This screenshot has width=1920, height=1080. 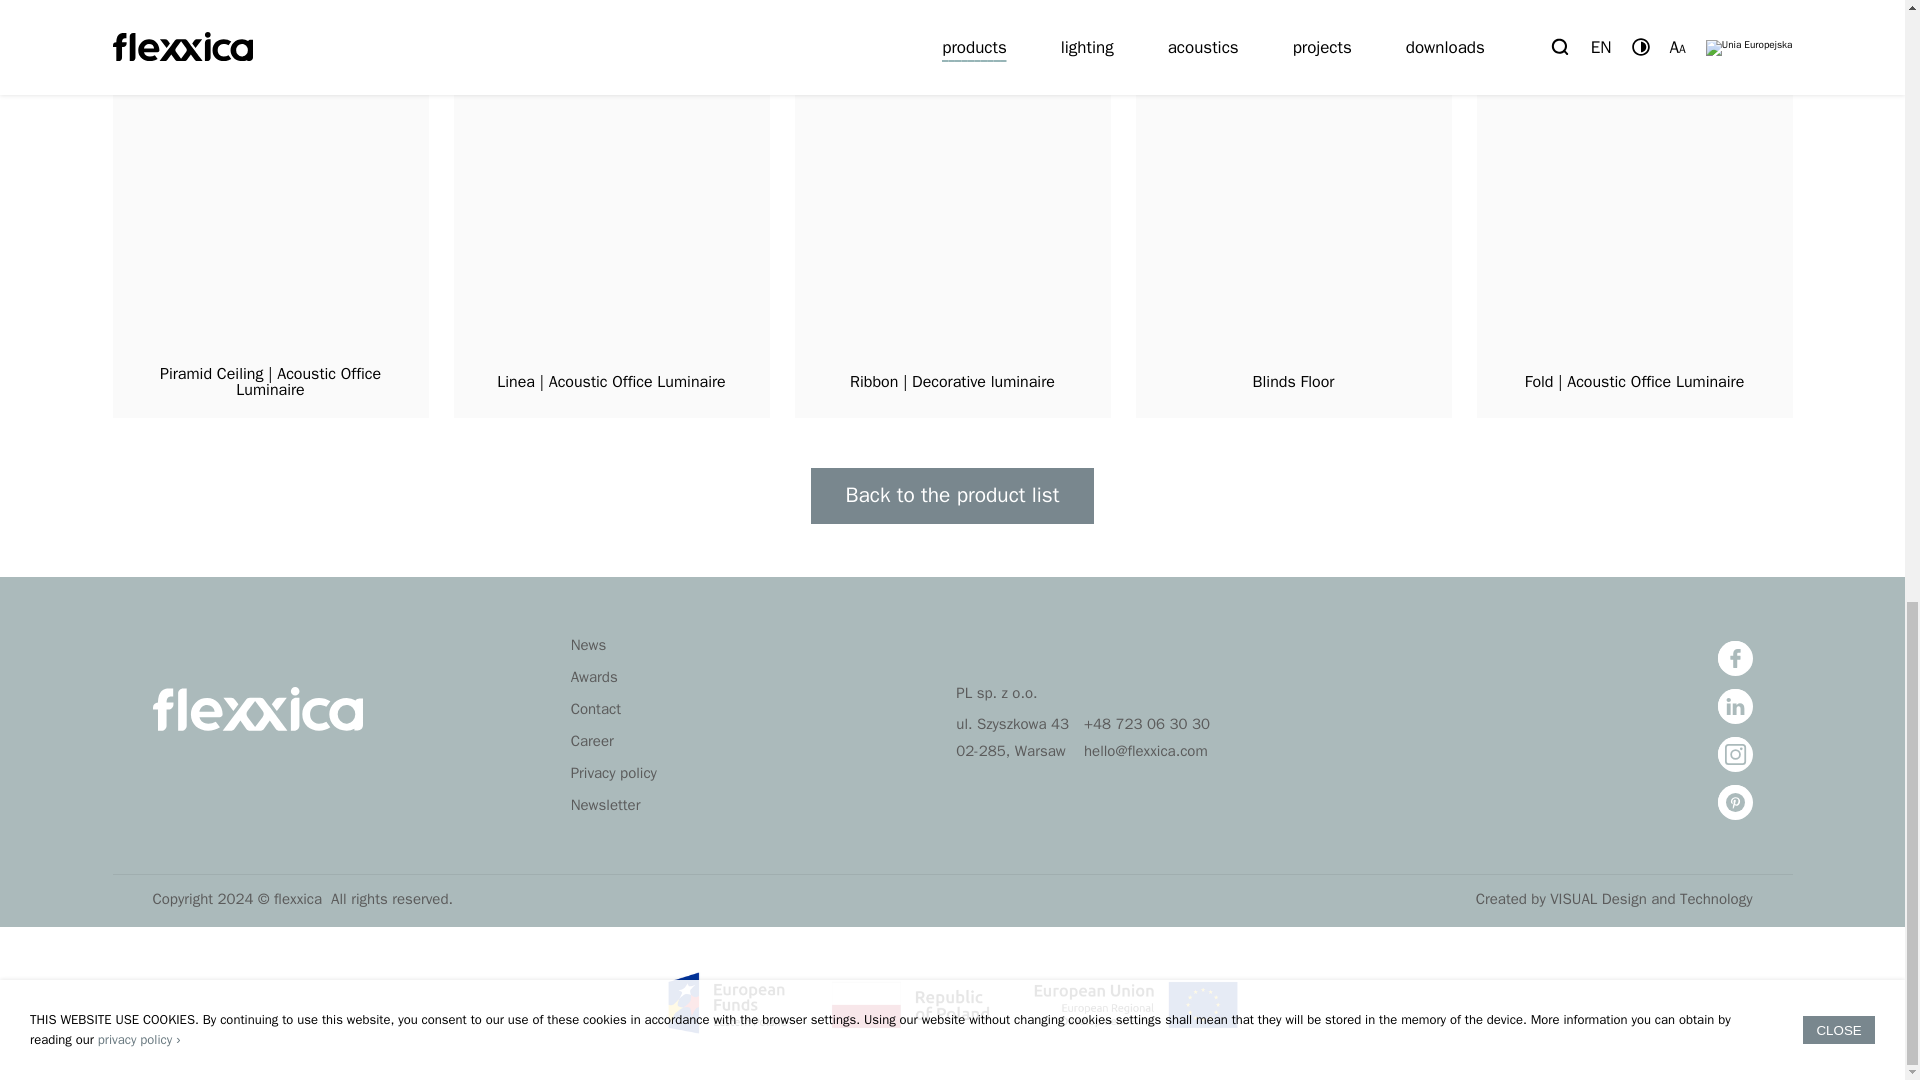 What do you see at coordinates (1735, 802) in the screenshot?
I see `Pinterest` at bounding box center [1735, 802].